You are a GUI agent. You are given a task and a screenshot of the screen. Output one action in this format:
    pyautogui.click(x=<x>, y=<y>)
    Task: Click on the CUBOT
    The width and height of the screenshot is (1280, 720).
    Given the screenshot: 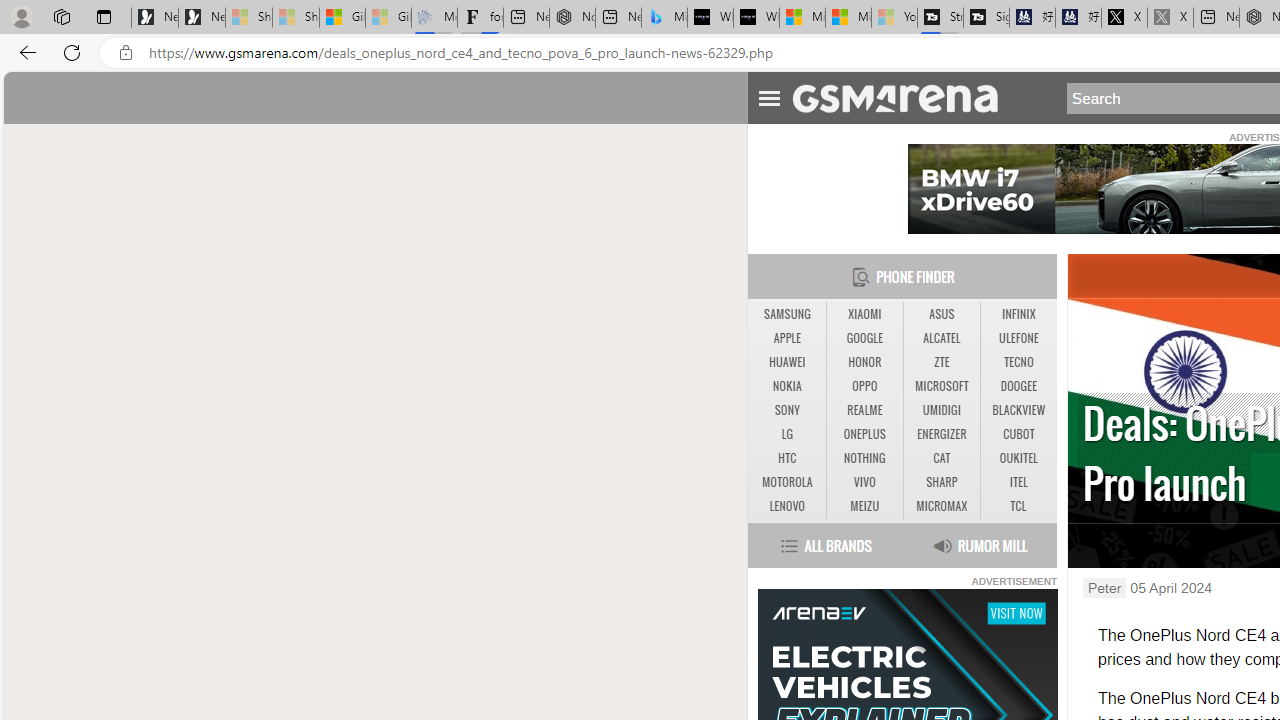 What is the action you would take?
    pyautogui.click(x=1018, y=434)
    